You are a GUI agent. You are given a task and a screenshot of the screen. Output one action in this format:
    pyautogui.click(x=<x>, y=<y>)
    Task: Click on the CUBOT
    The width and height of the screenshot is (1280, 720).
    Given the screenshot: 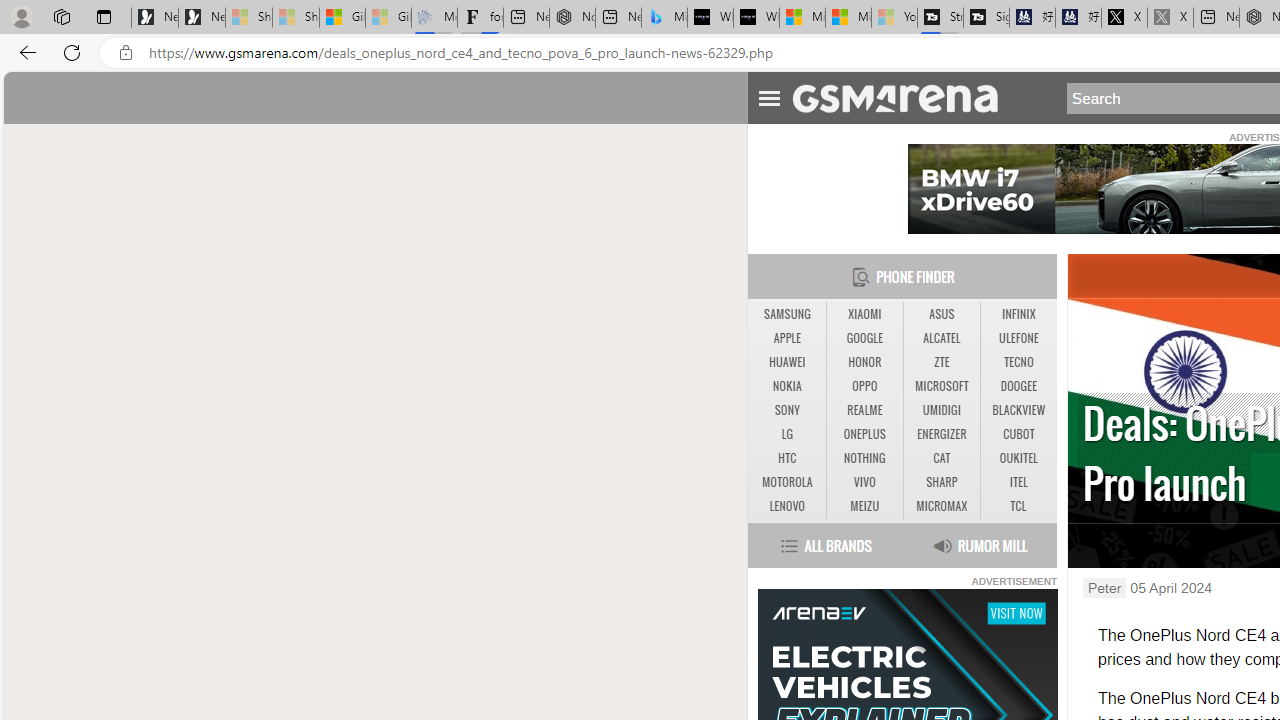 What is the action you would take?
    pyautogui.click(x=1018, y=434)
    